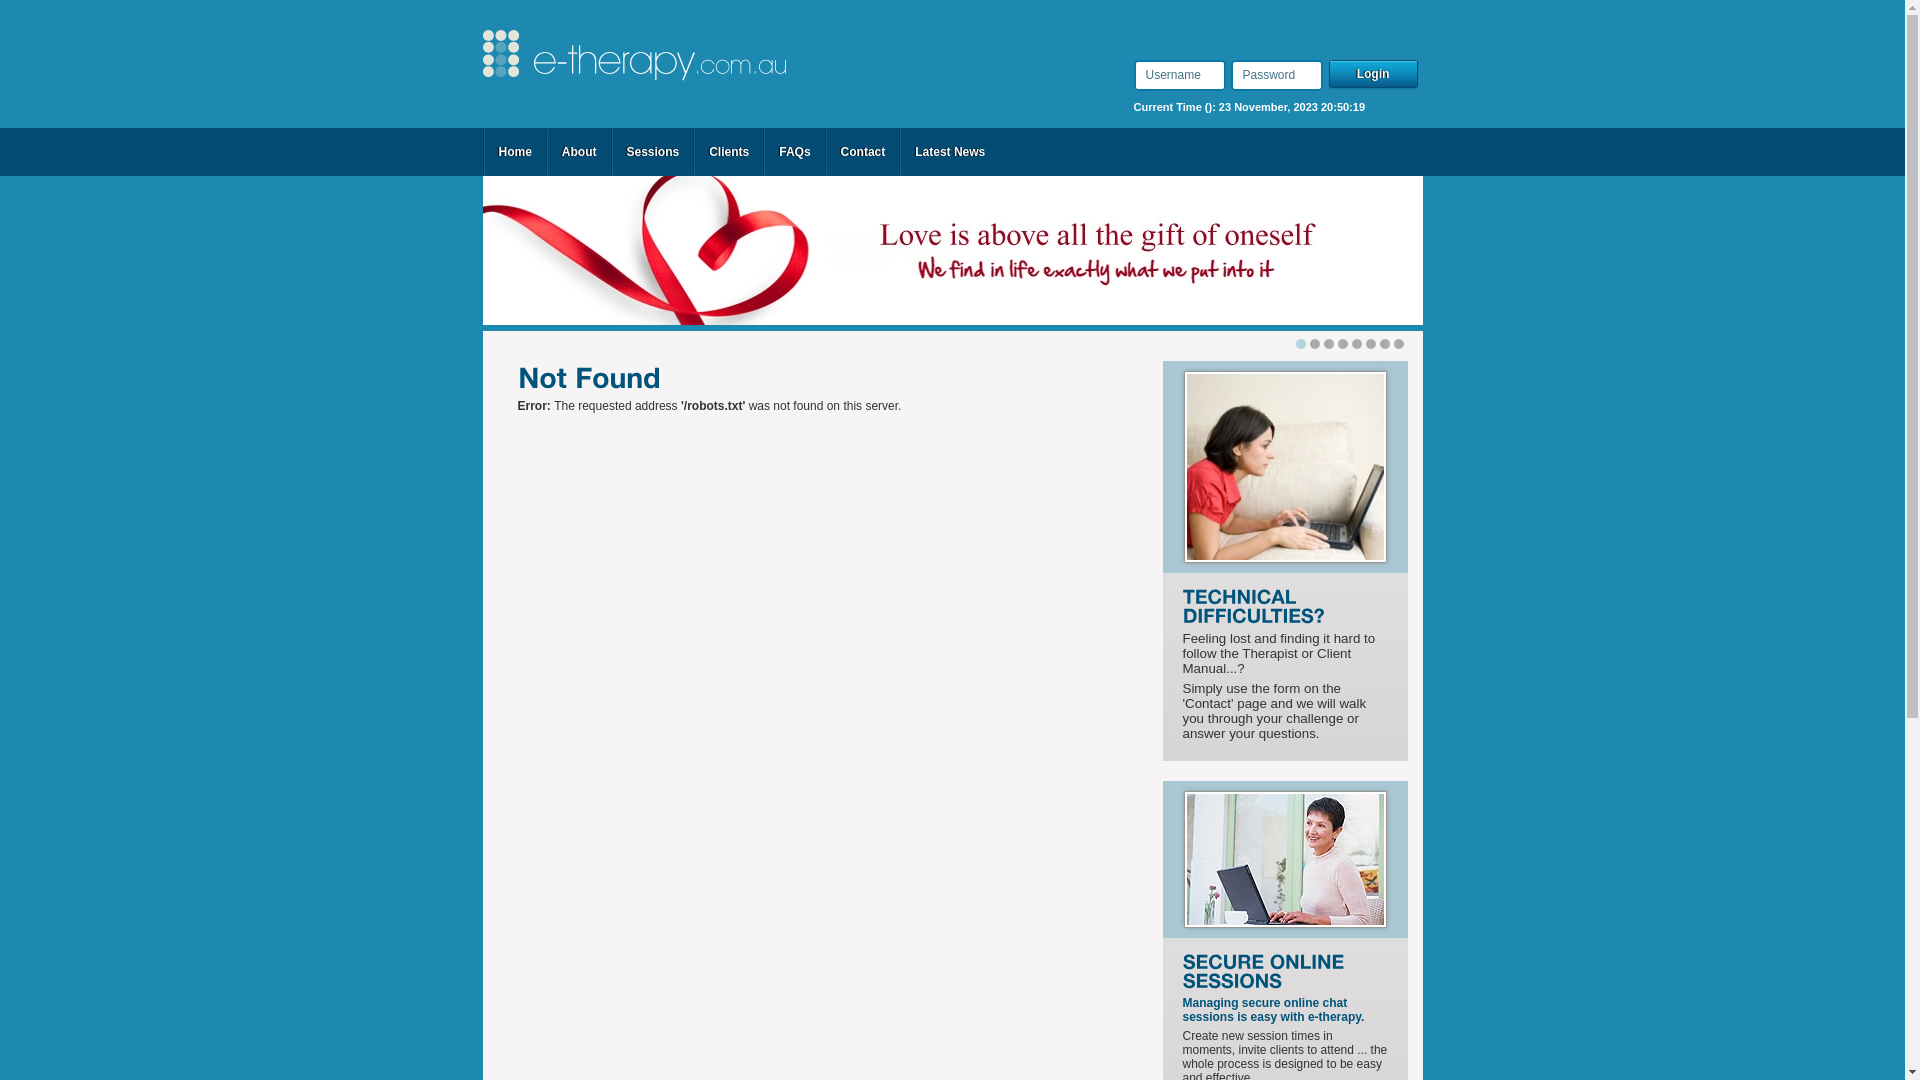 The height and width of the screenshot is (1080, 1920). I want to click on Sessions, so click(652, 152).